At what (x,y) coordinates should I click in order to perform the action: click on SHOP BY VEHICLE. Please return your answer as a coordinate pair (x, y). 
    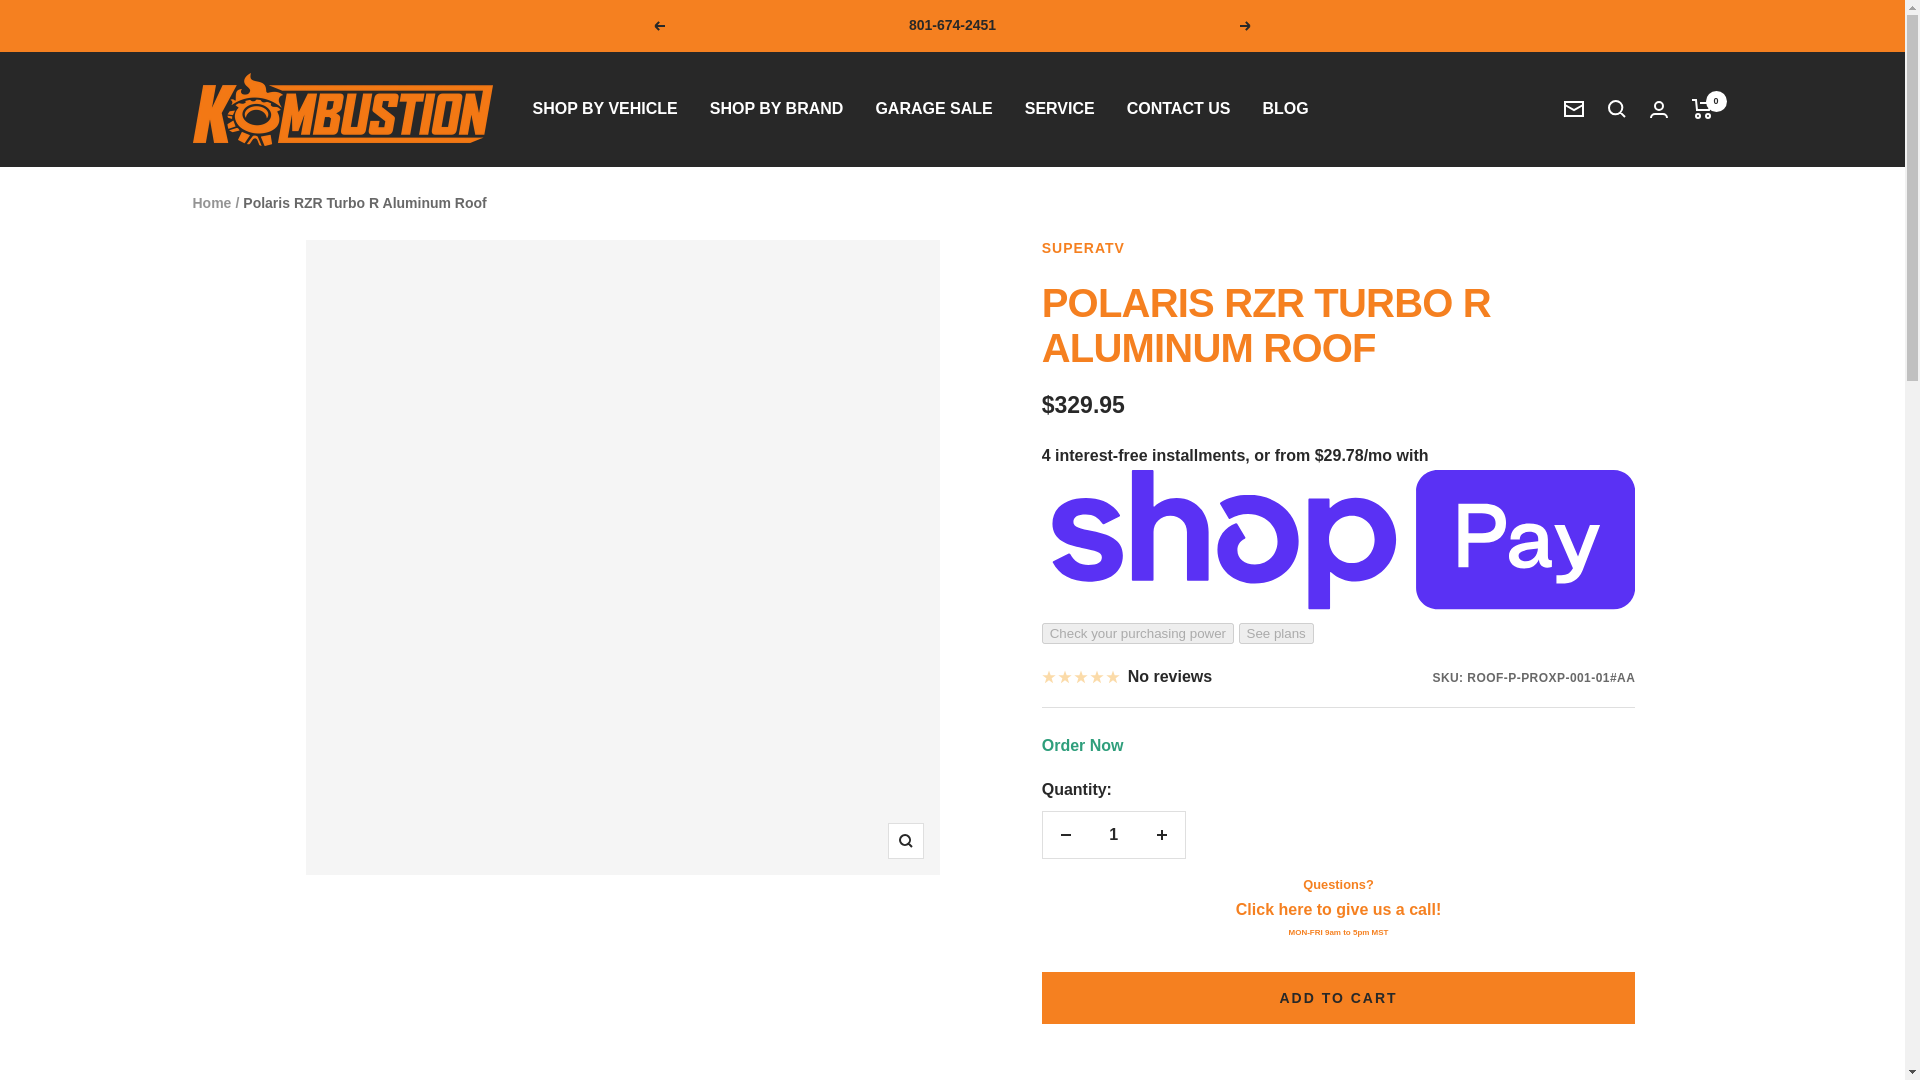
    Looking at the image, I should click on (604, 110).